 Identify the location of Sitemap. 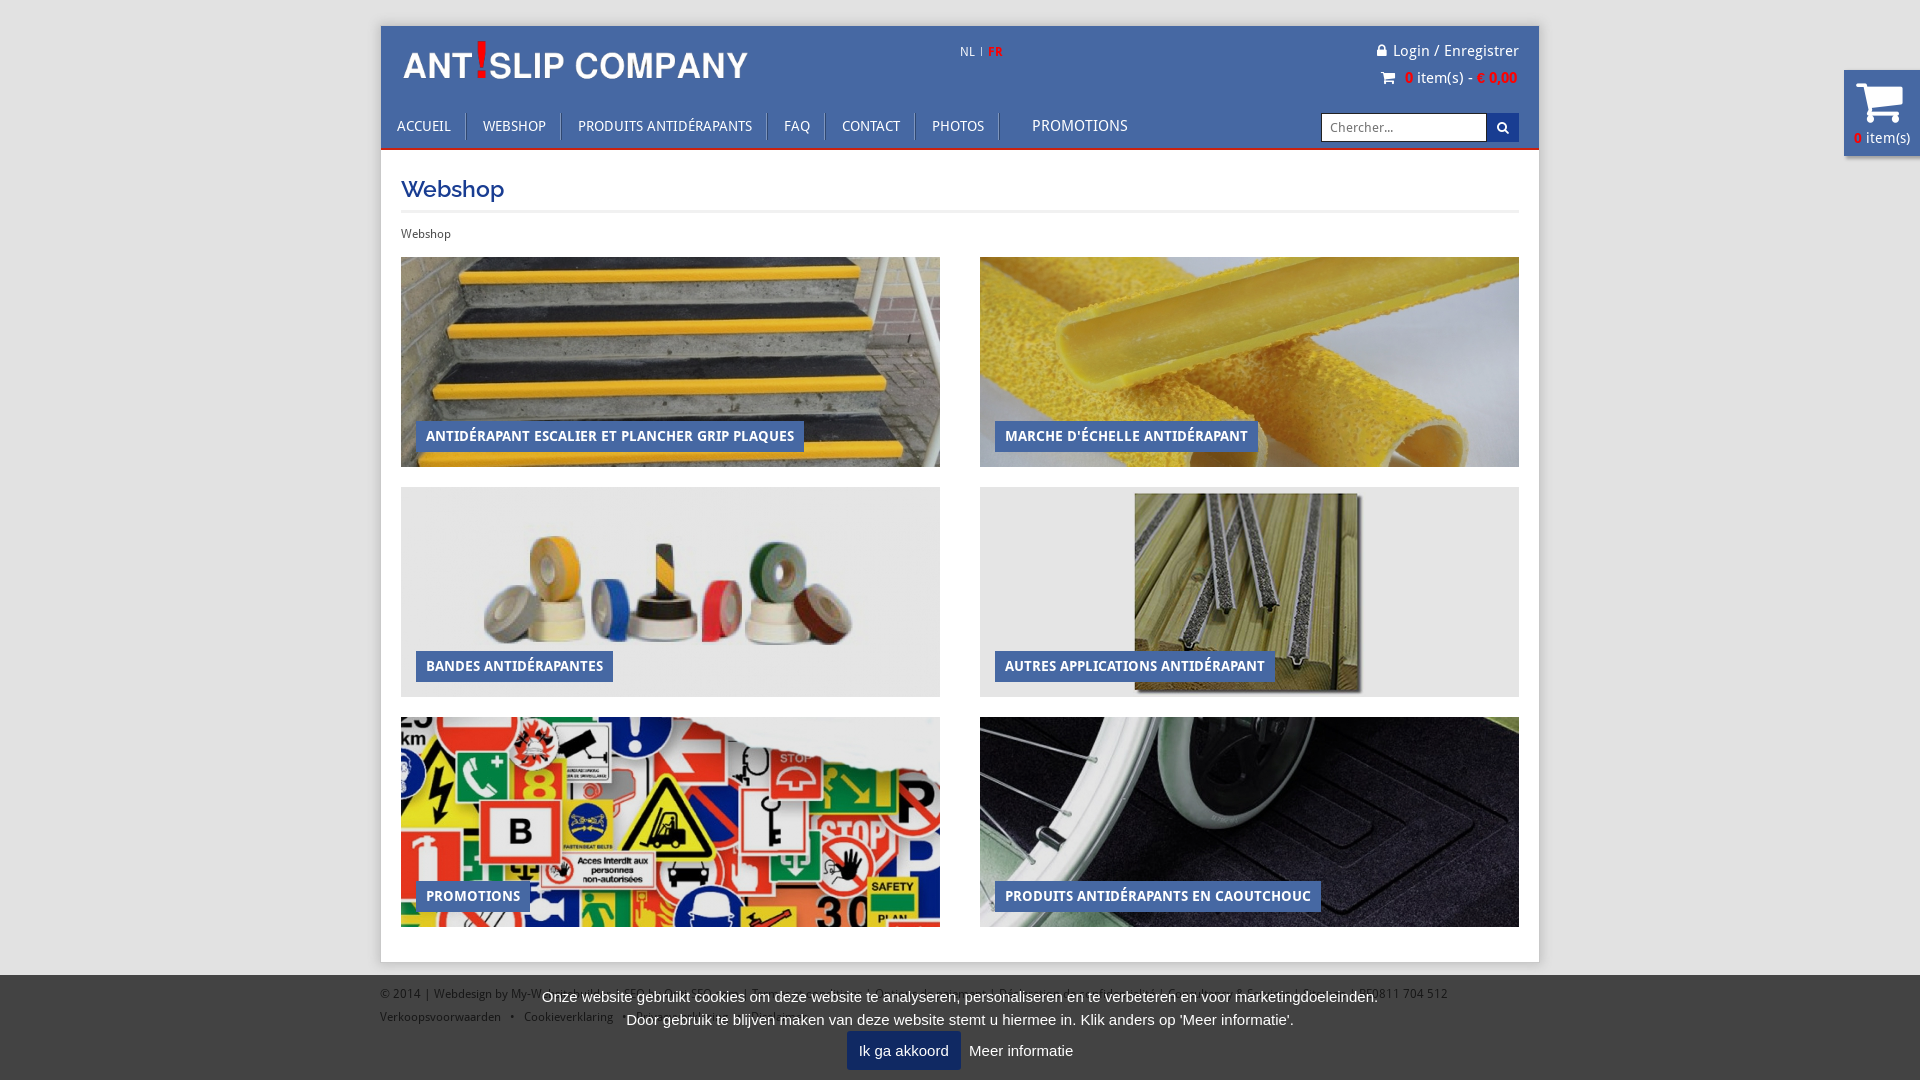
(1324, 994).